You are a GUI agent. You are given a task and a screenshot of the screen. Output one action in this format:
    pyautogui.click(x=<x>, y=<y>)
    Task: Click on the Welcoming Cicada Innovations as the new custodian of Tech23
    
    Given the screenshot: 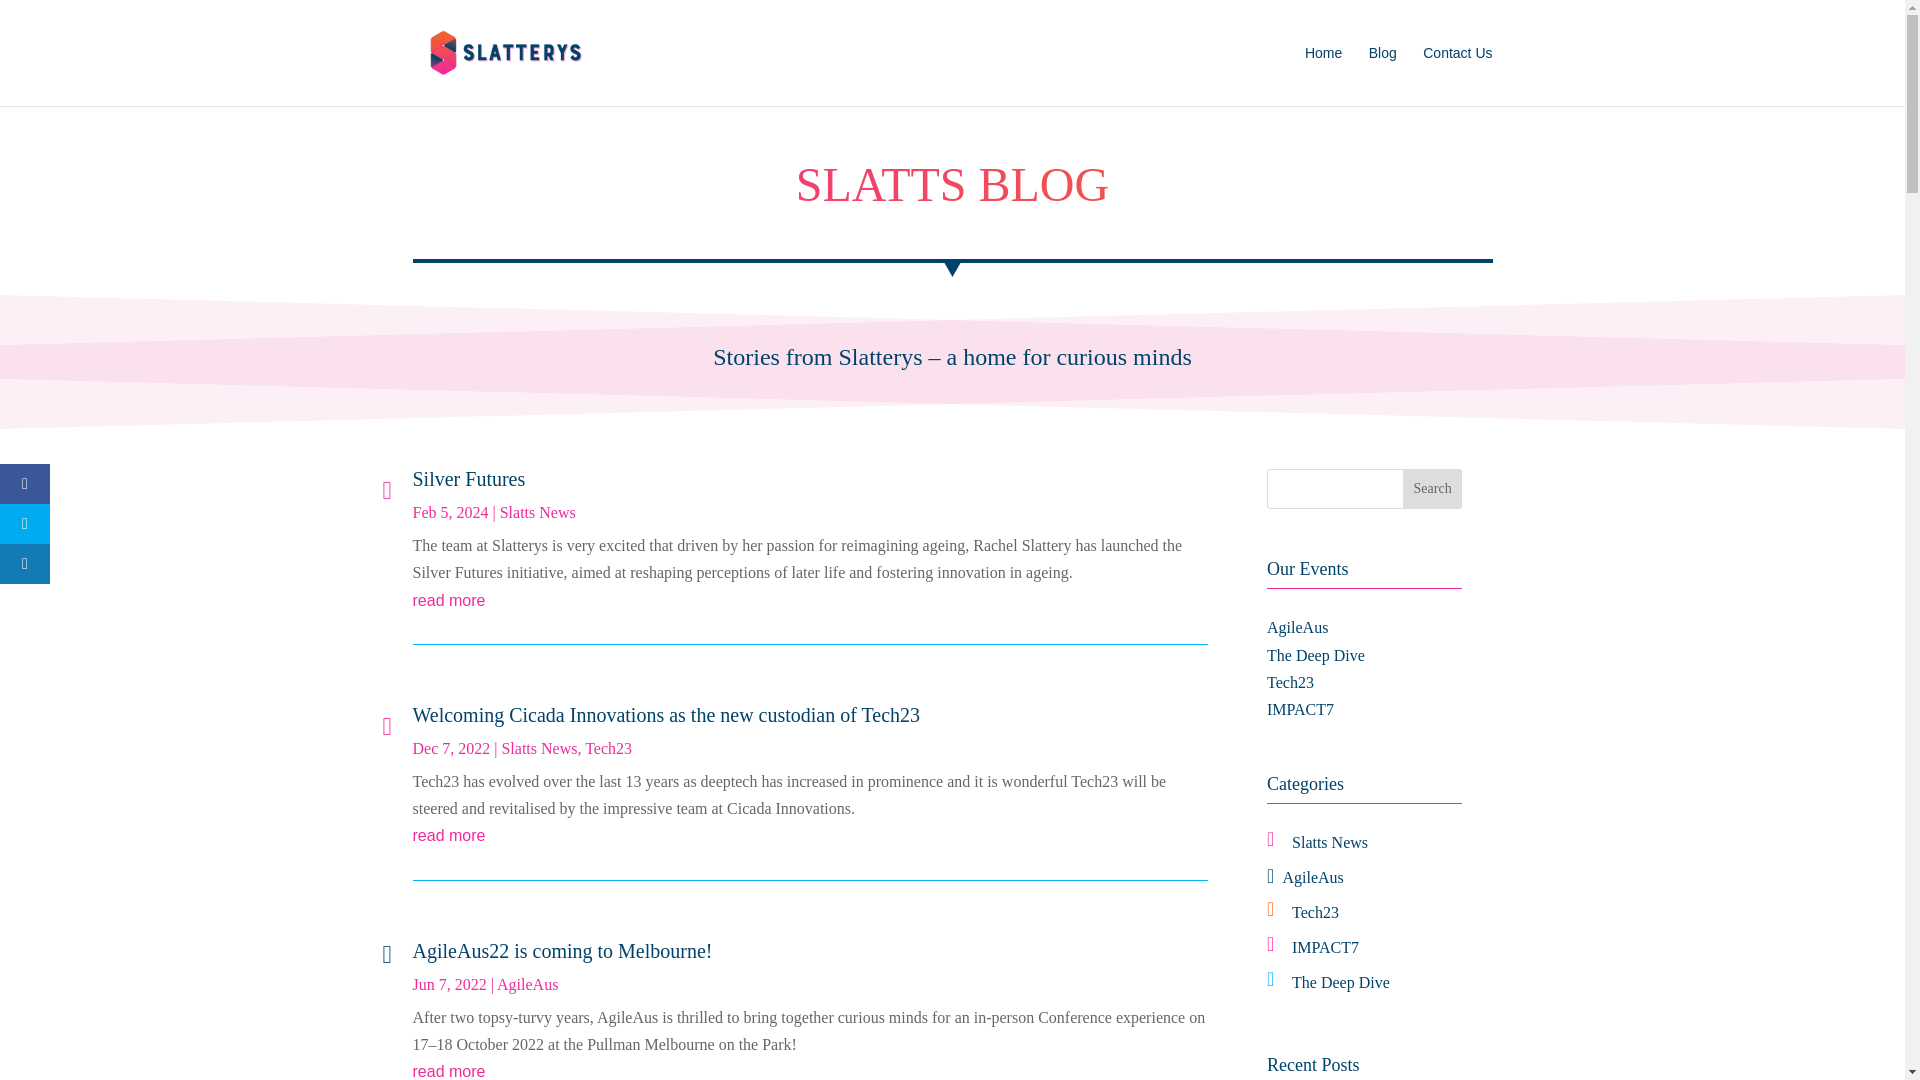 What is the action you would take?
    pyautogui.click(x=666, y=714)
    